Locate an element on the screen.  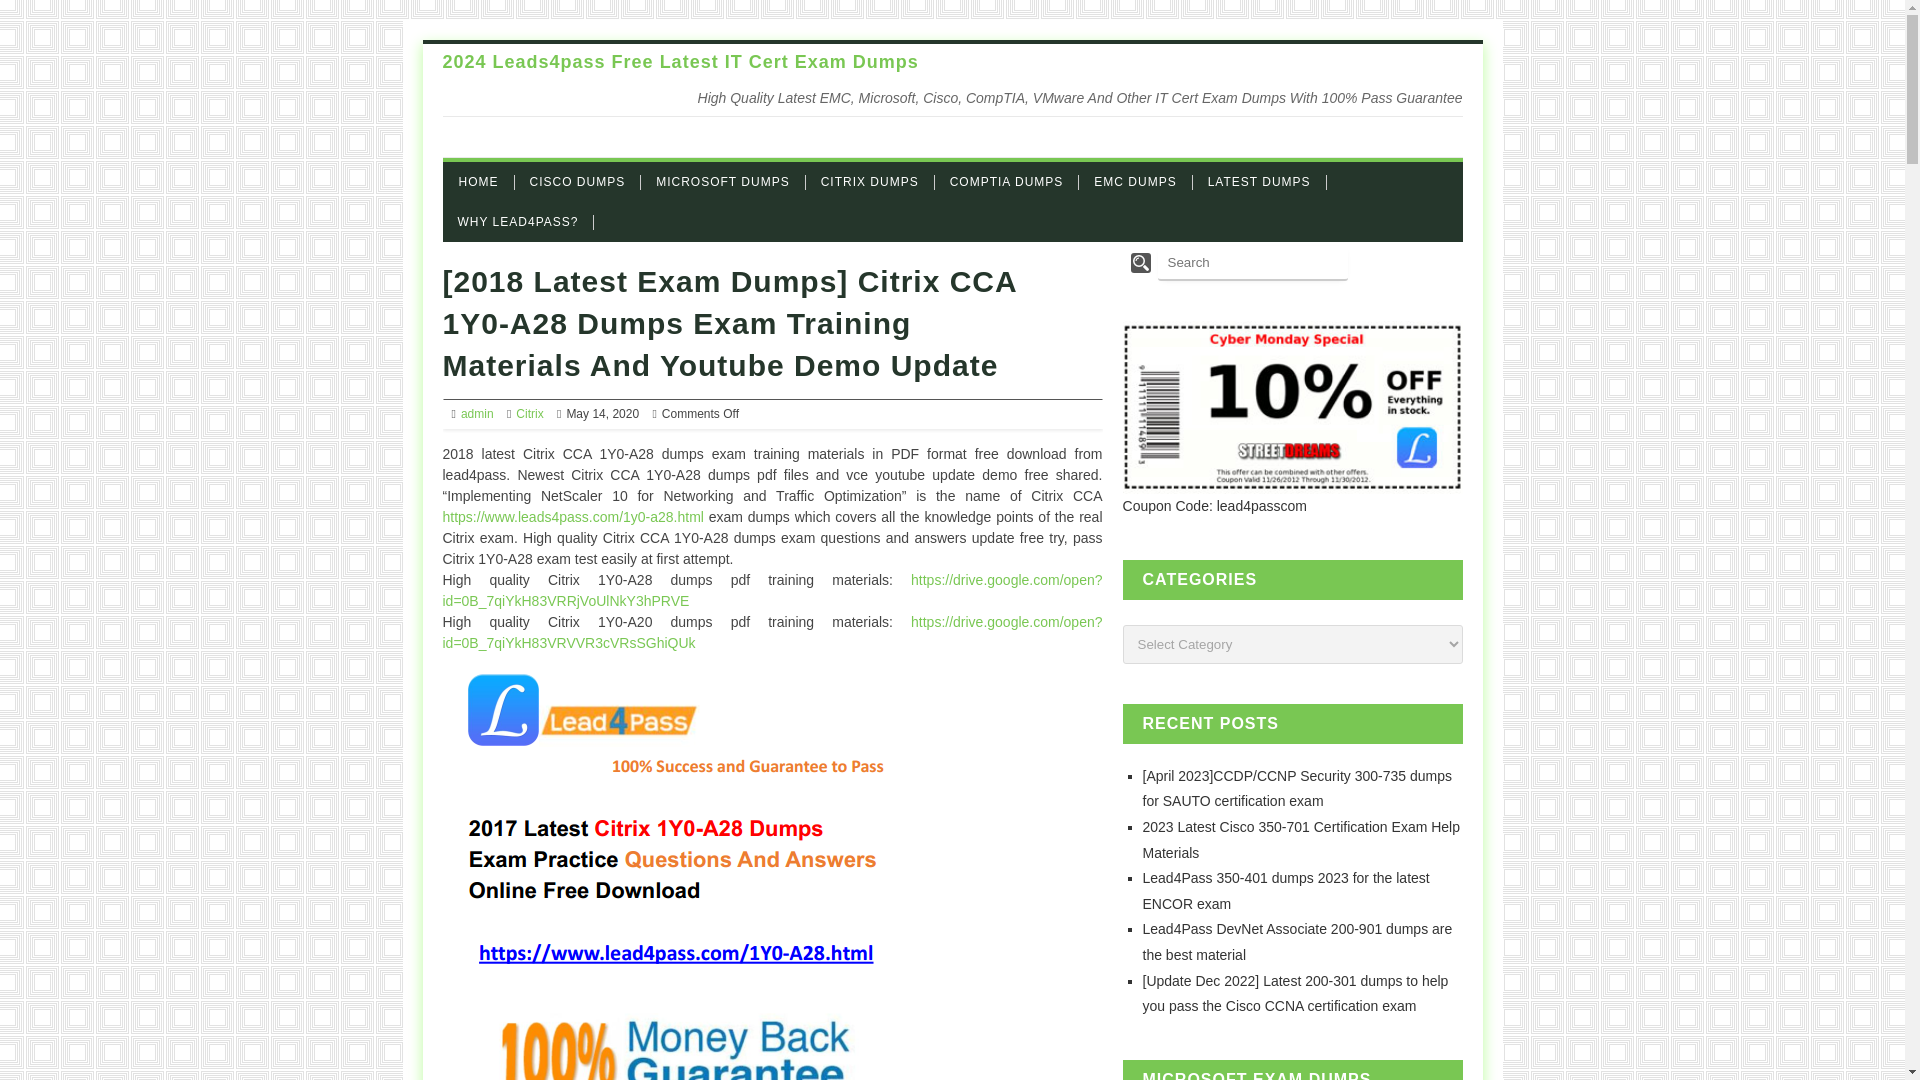
CITRIX DUMPS is located at coordinates (878, 181).